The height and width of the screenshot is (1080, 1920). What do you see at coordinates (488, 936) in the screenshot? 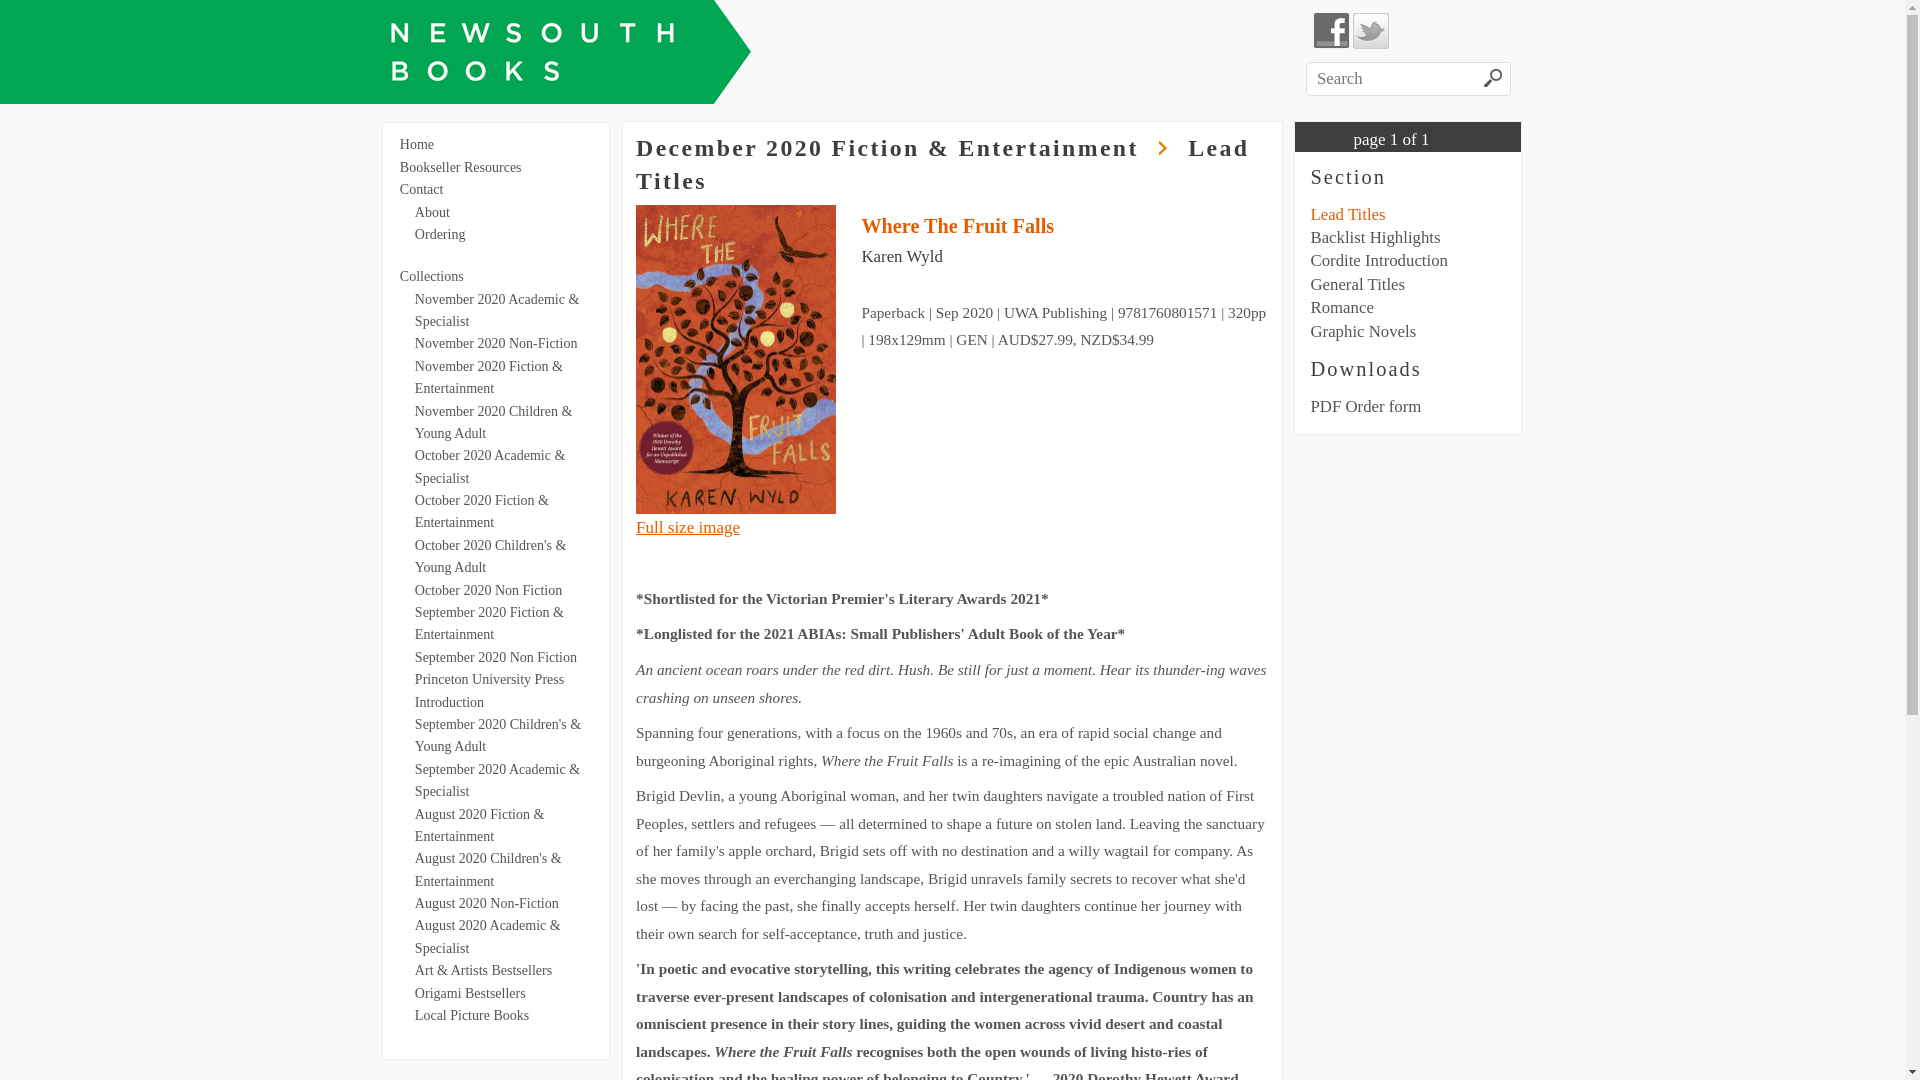
I see `August 2020 Academic & Specialist` at bounding box center [488, 936].